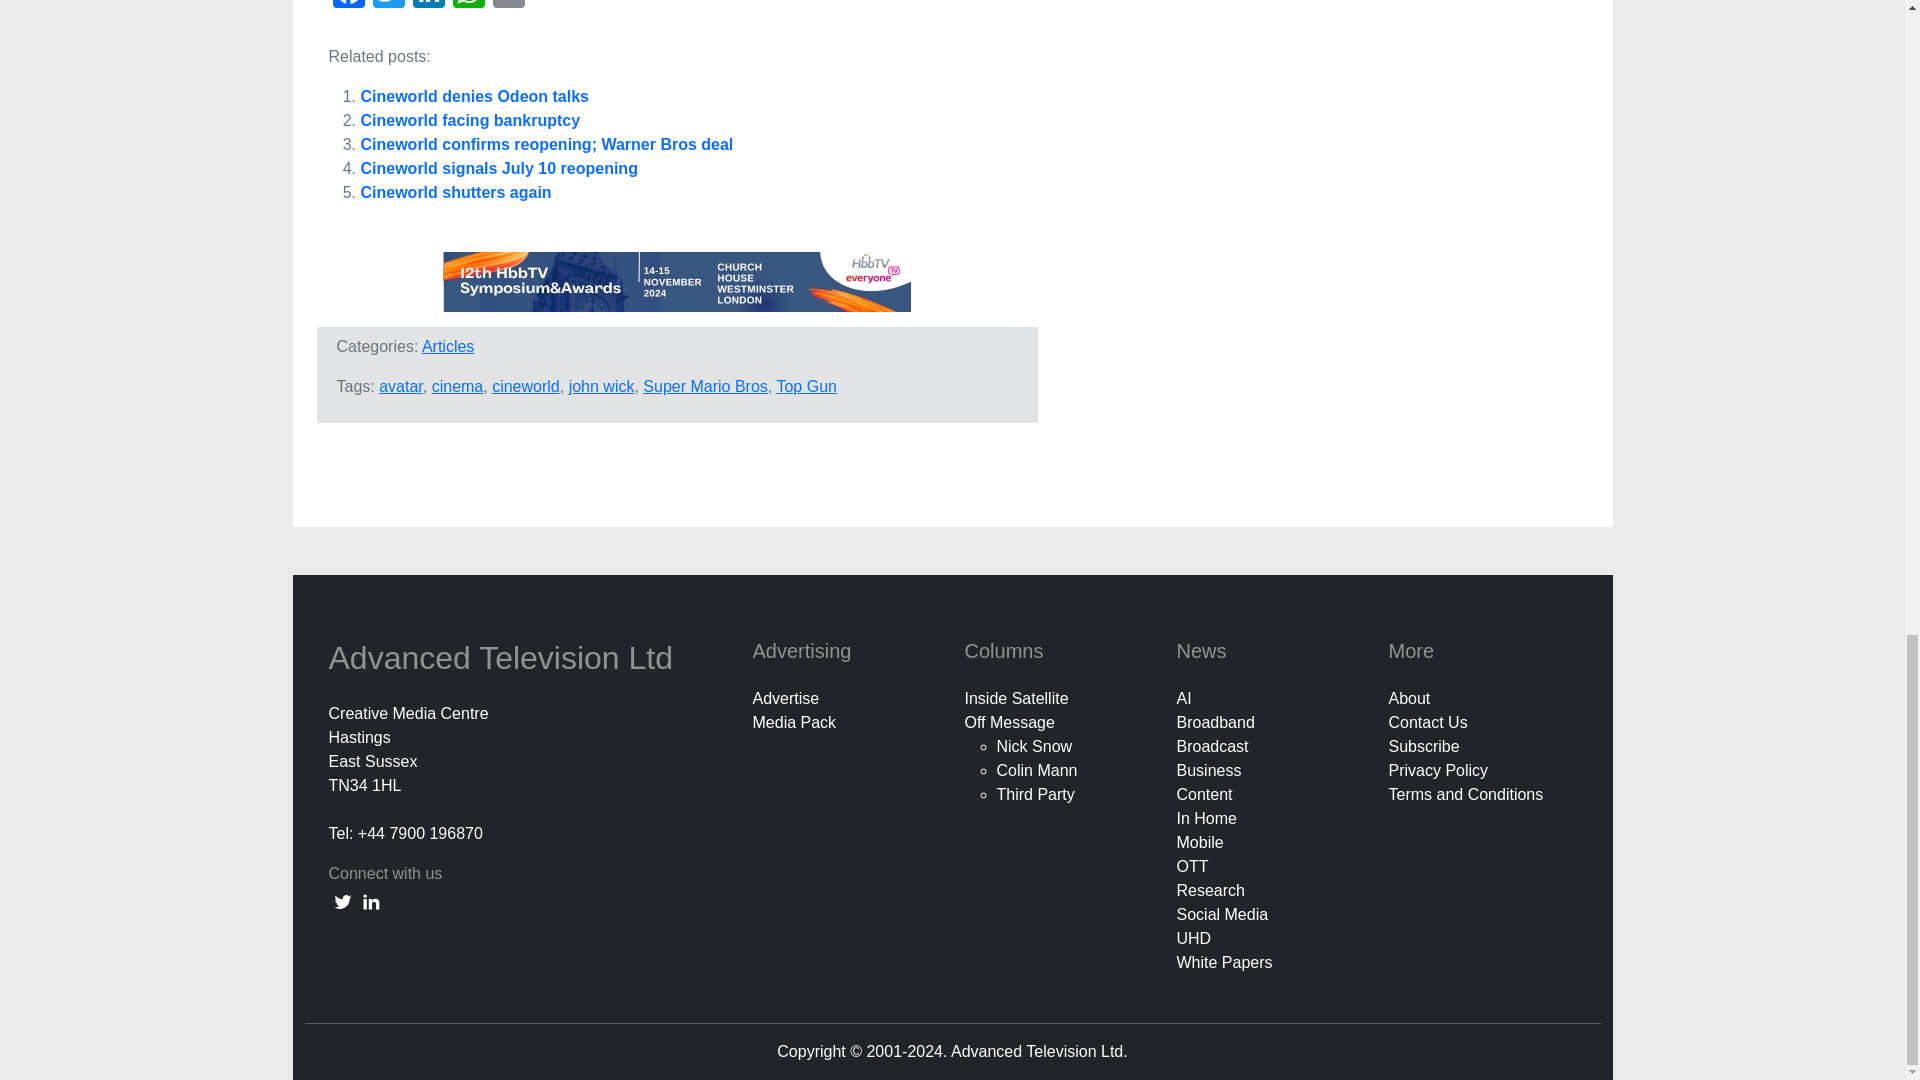  What do you see at coordinates (388, 6) in the screenshot?
I see `Twitter` at bounding box center [388, 6].